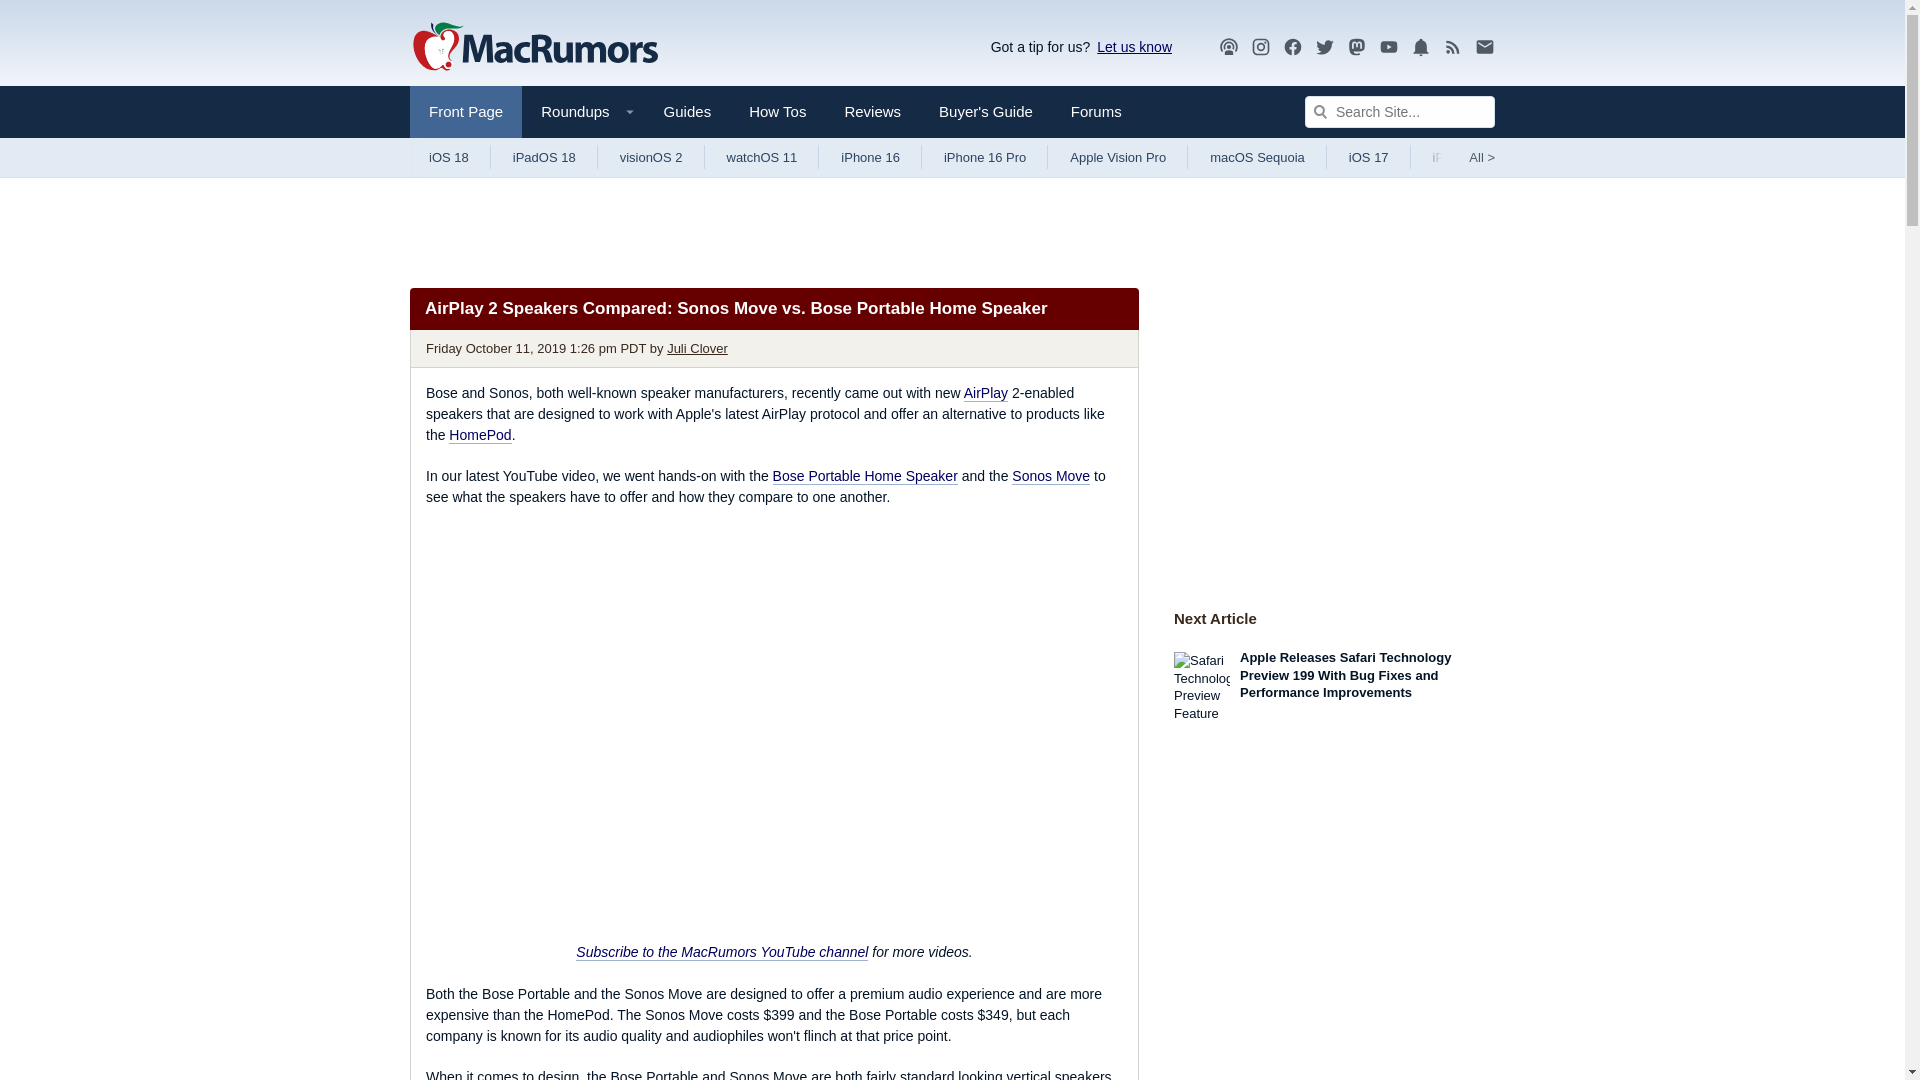 This screenshot has height=1080, width=1920. I want to click on Roundups, so click(582, 112).